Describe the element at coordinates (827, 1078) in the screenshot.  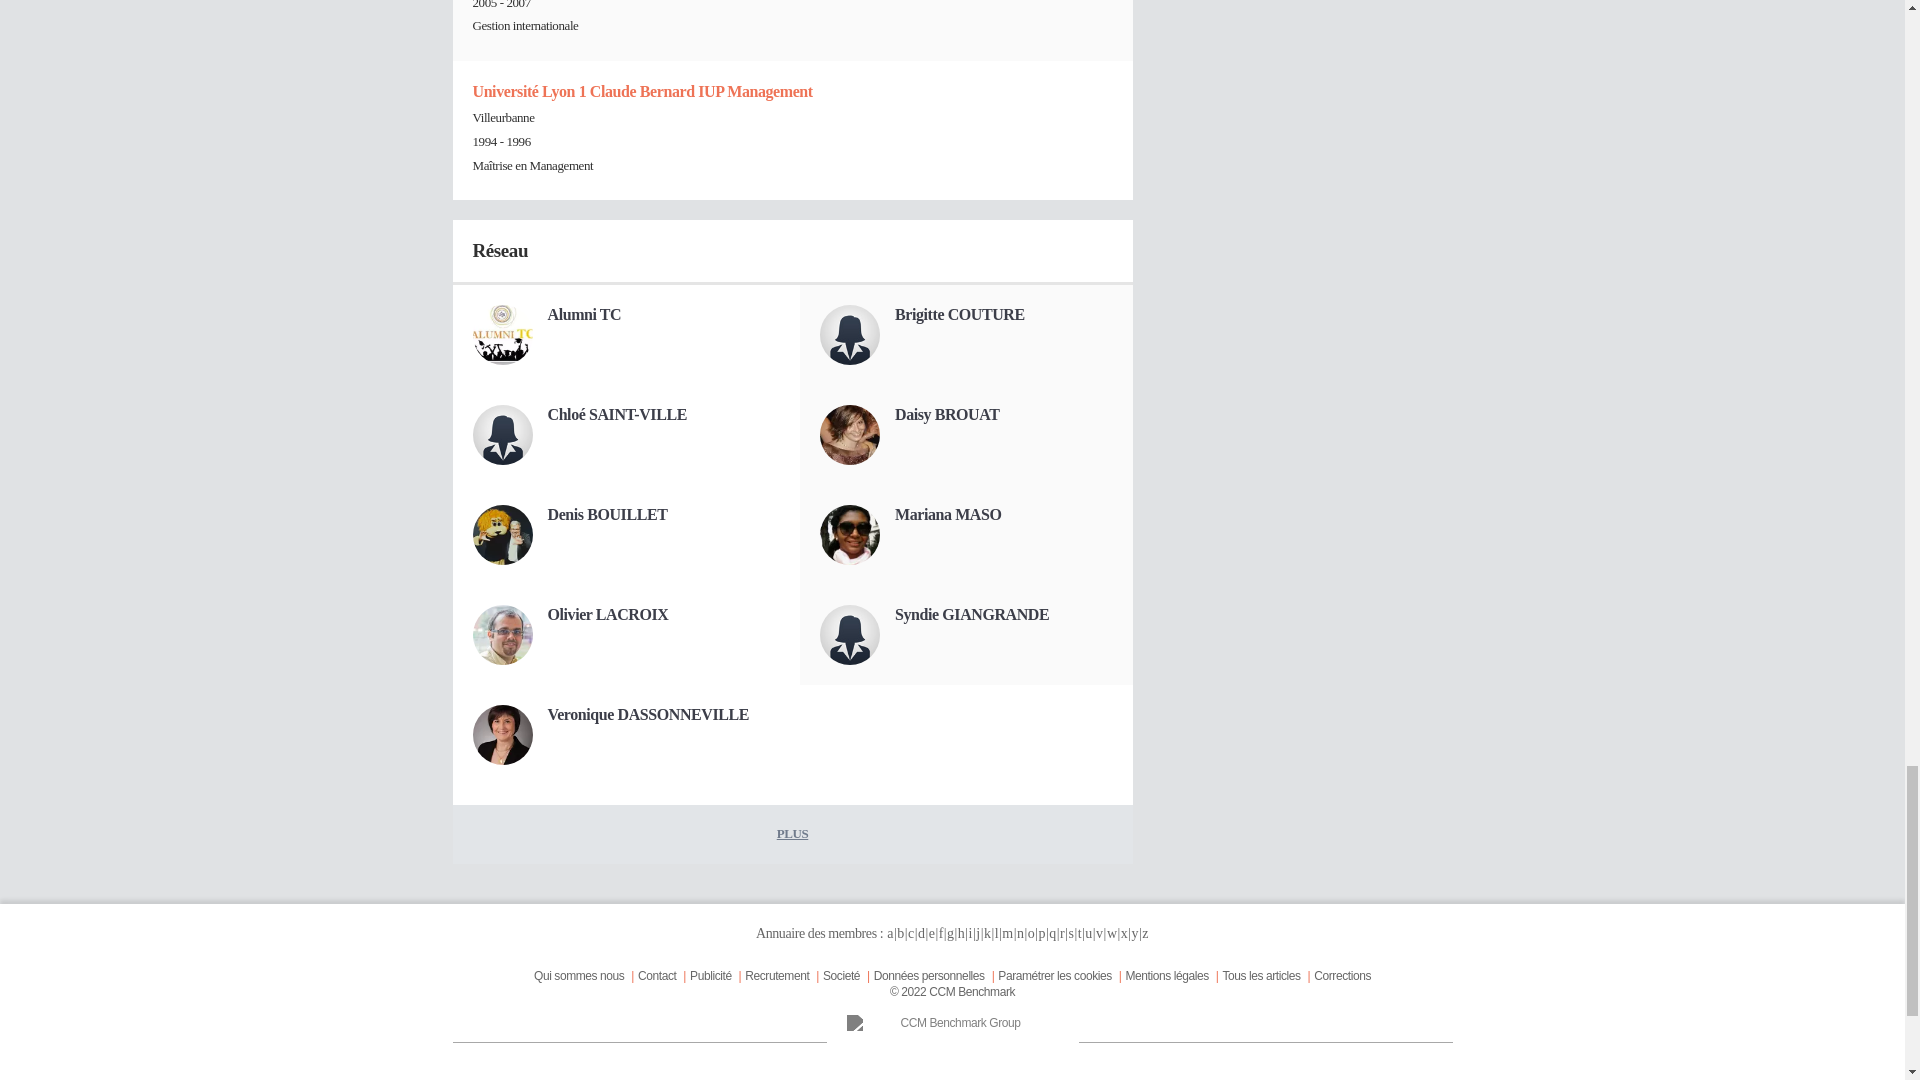
I see `CCM` at that location.